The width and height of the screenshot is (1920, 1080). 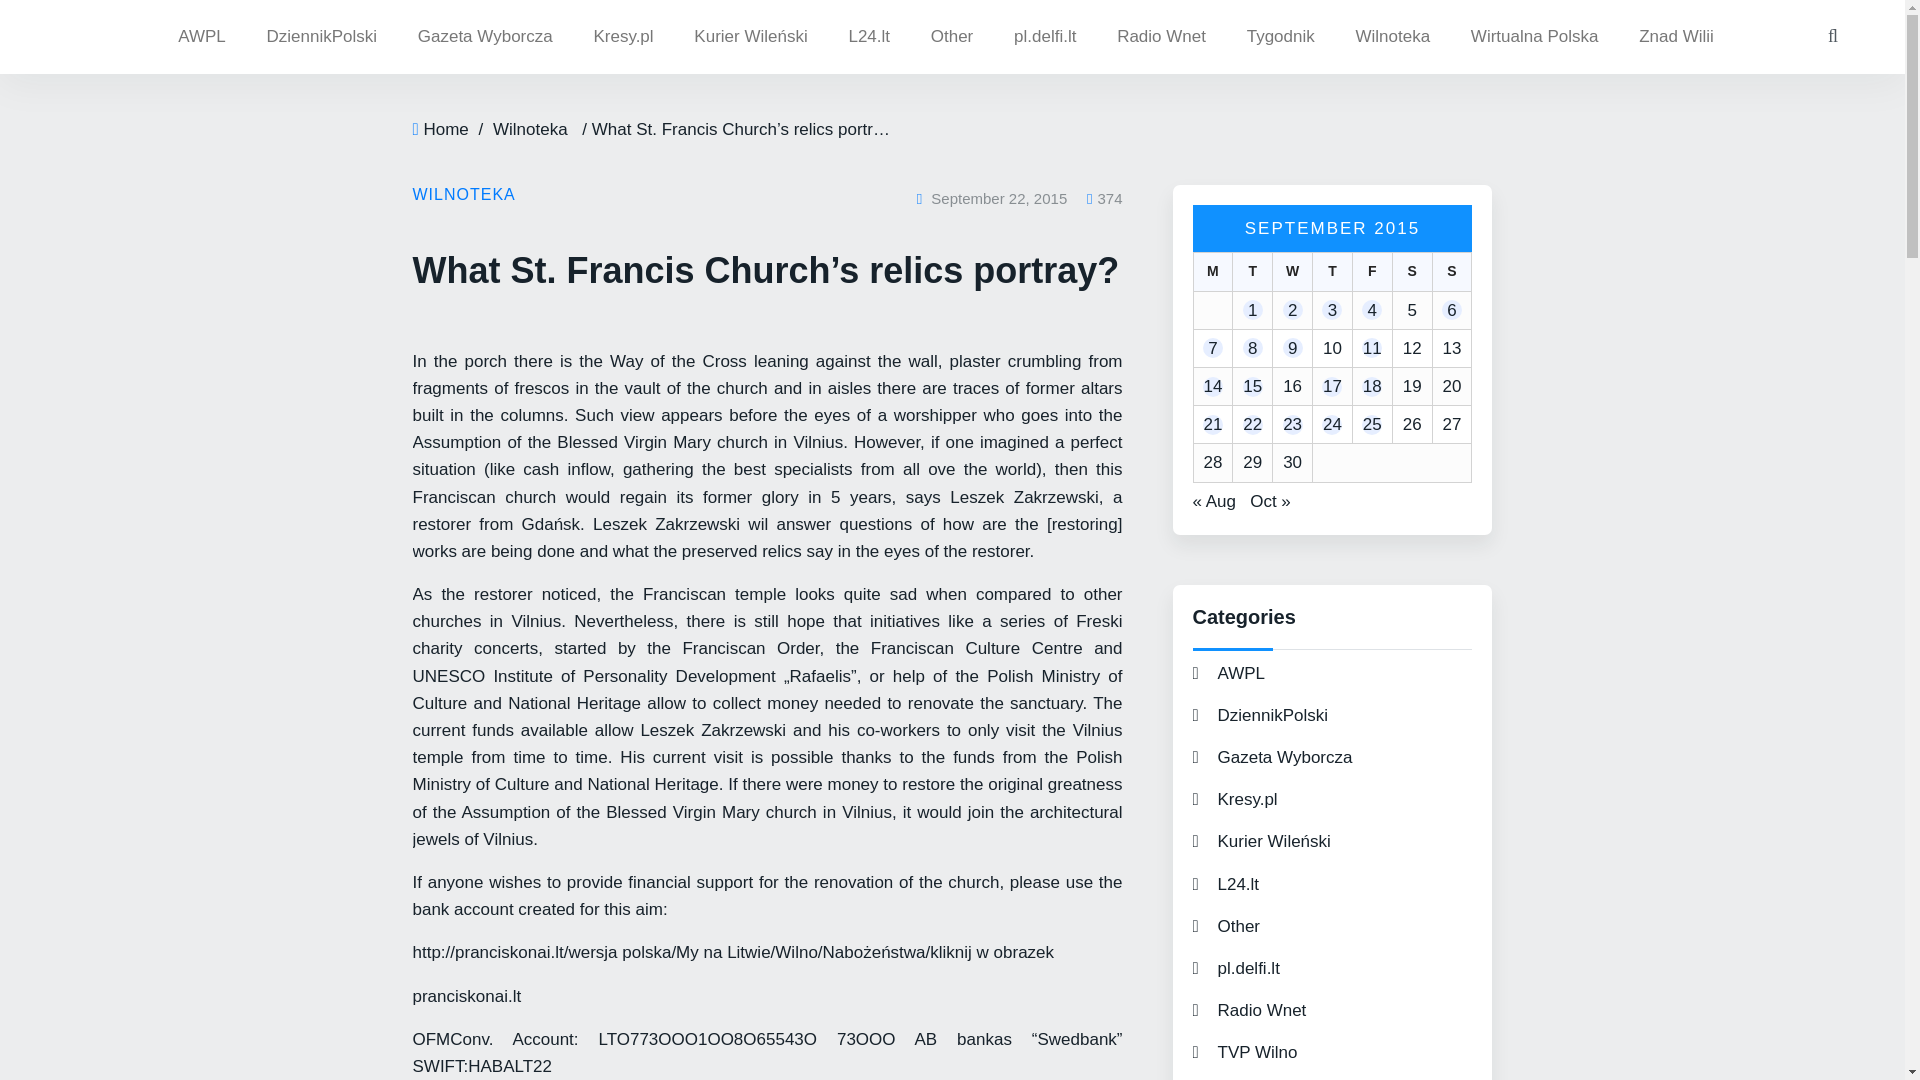 What do you see at coordinates (1452, 270) in the screenshot?
I see `Sunday` at bounding box center [1452, 270].